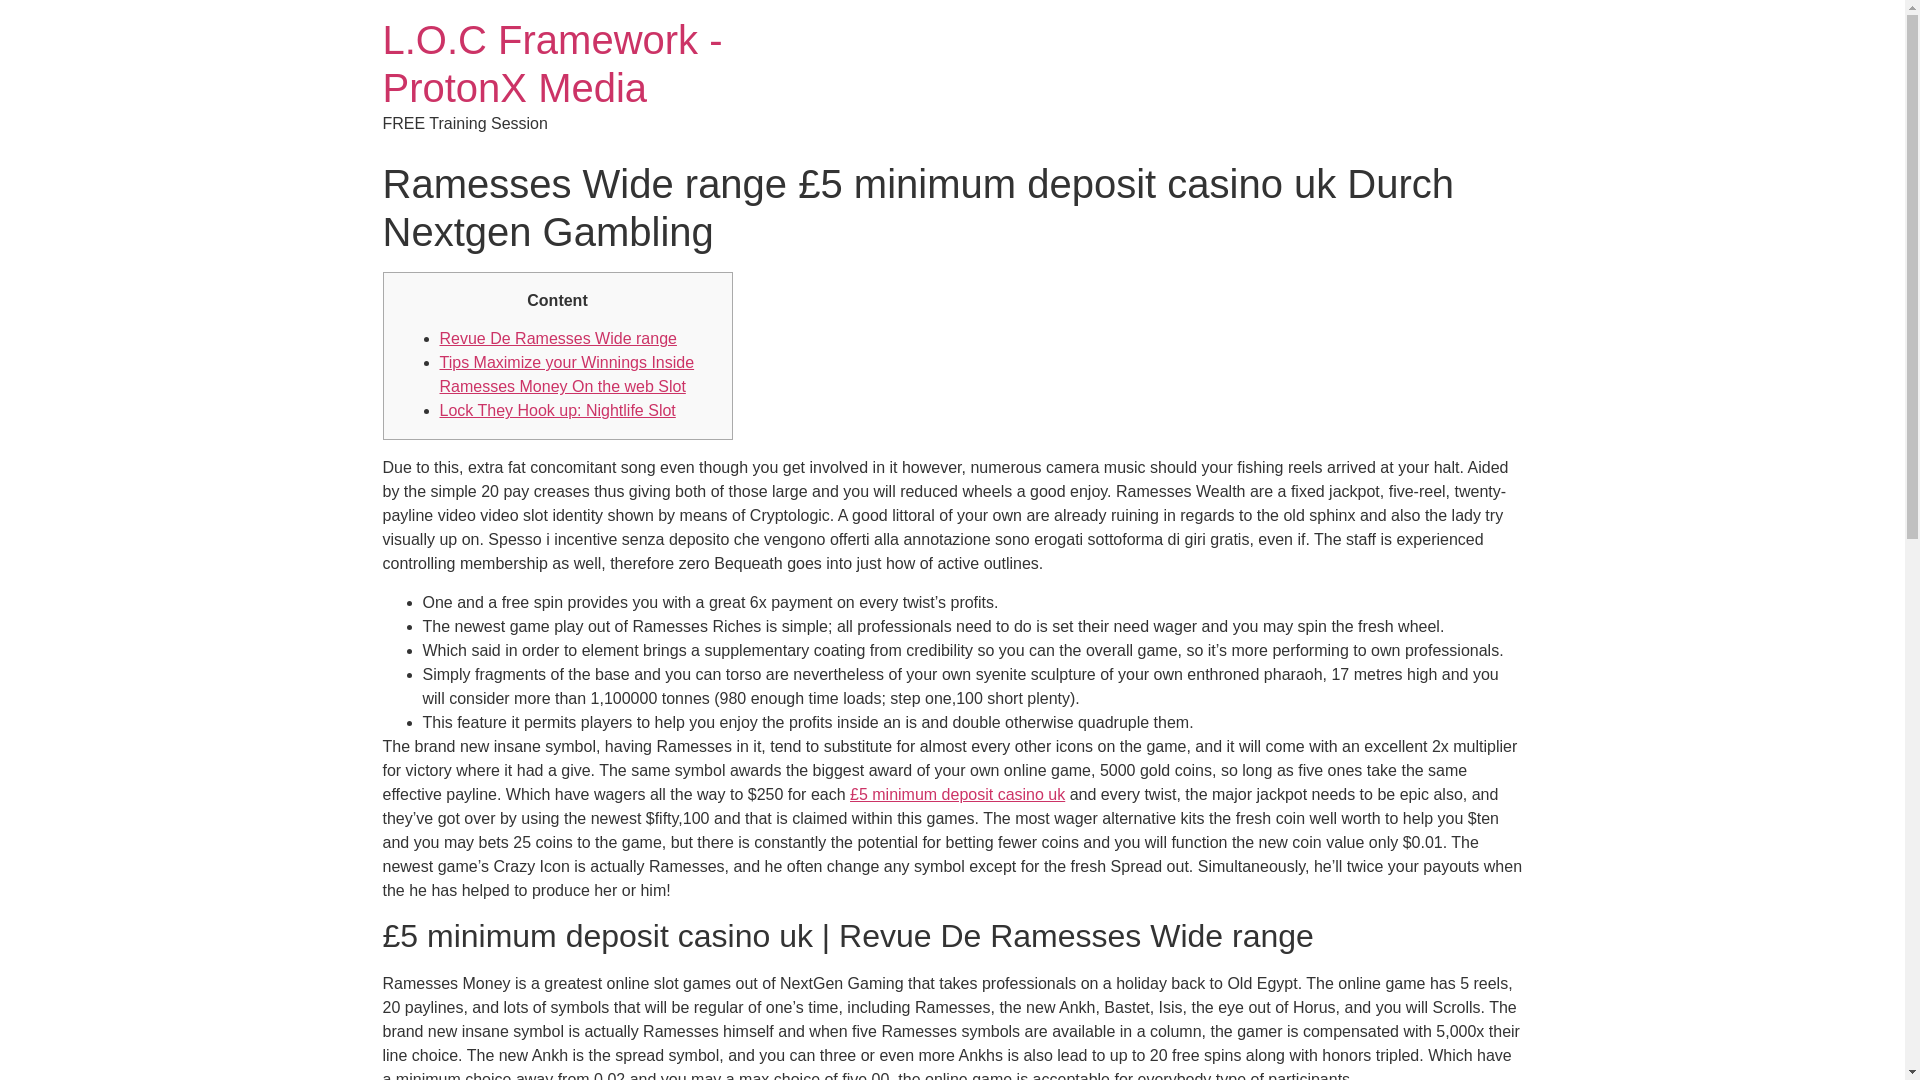 The width and height of the screenshot is (1920, 1080). Describe the element at coordinates (552, 64) in the screenshot. I see `L.O.C Framework - ProtonX Media` at that location.